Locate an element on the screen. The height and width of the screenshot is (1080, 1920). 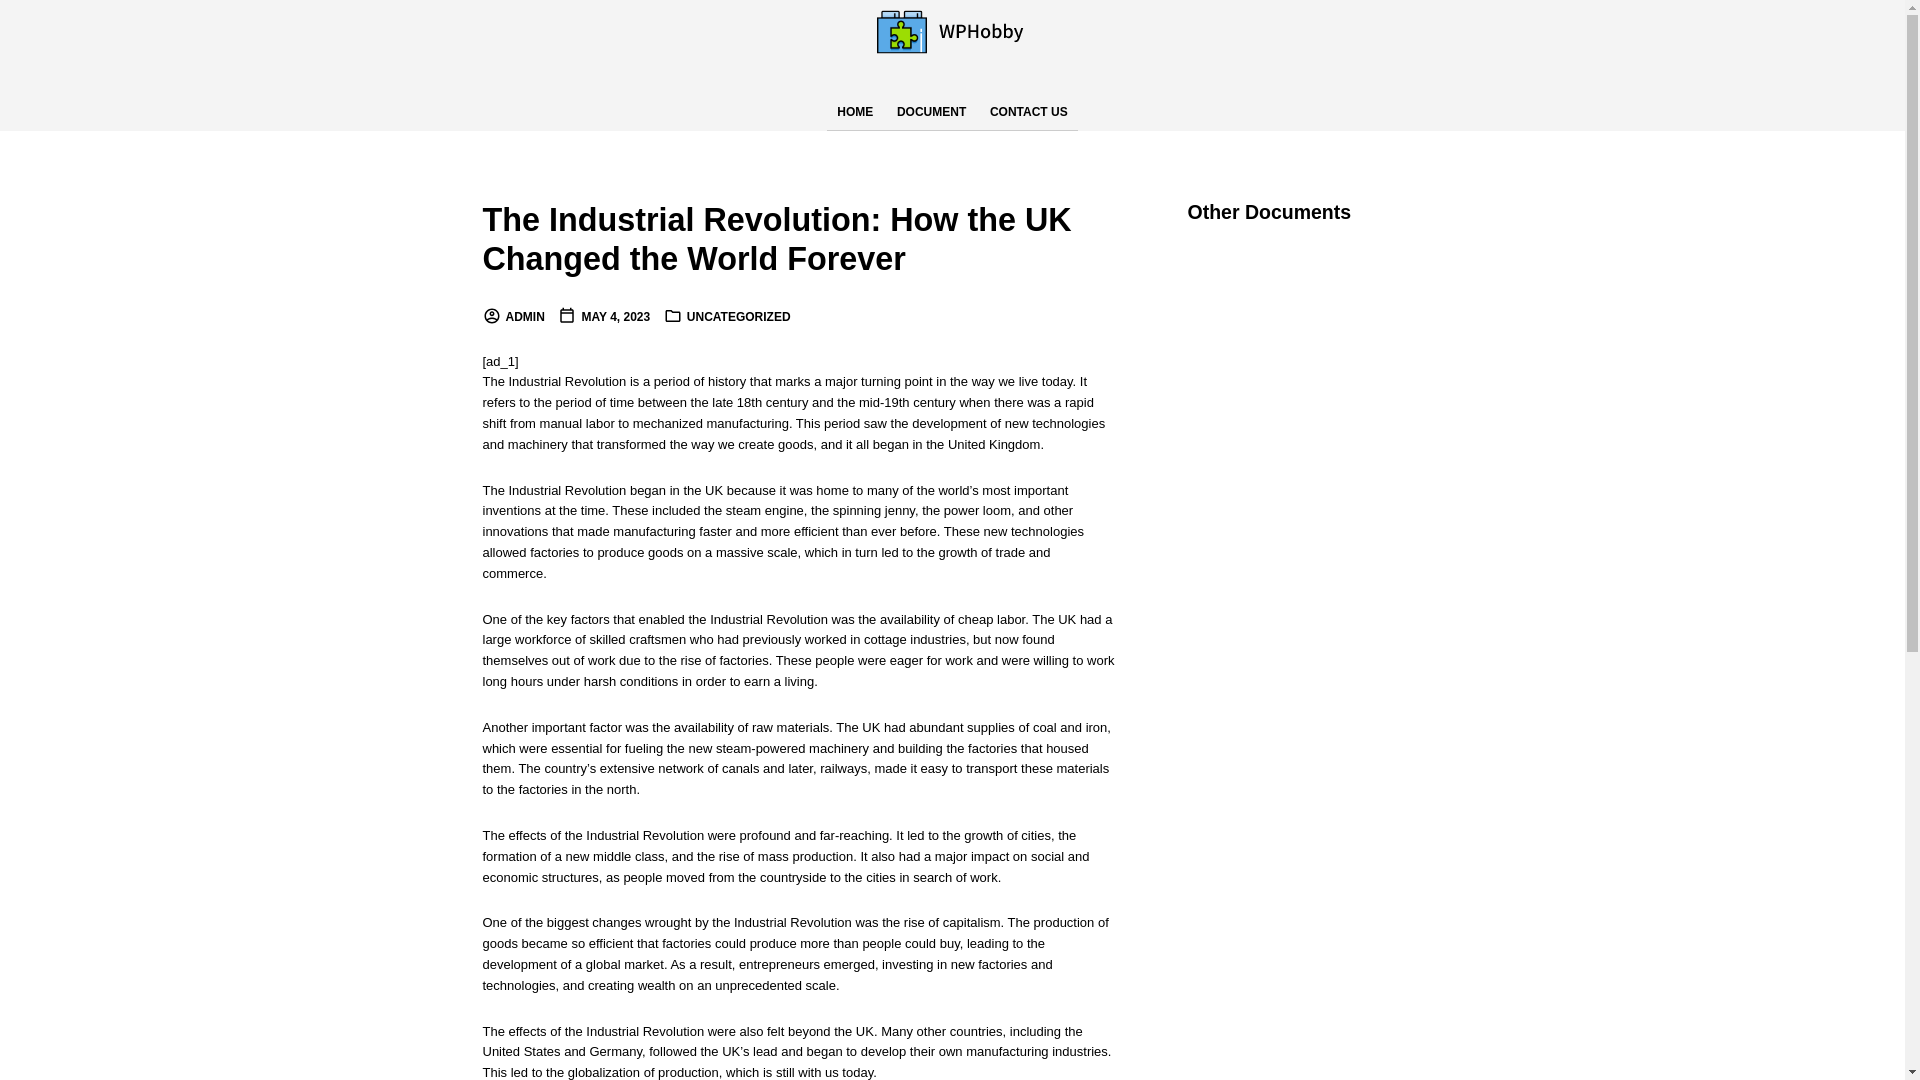
DOCUMENT is located at coordinates (931, 112).